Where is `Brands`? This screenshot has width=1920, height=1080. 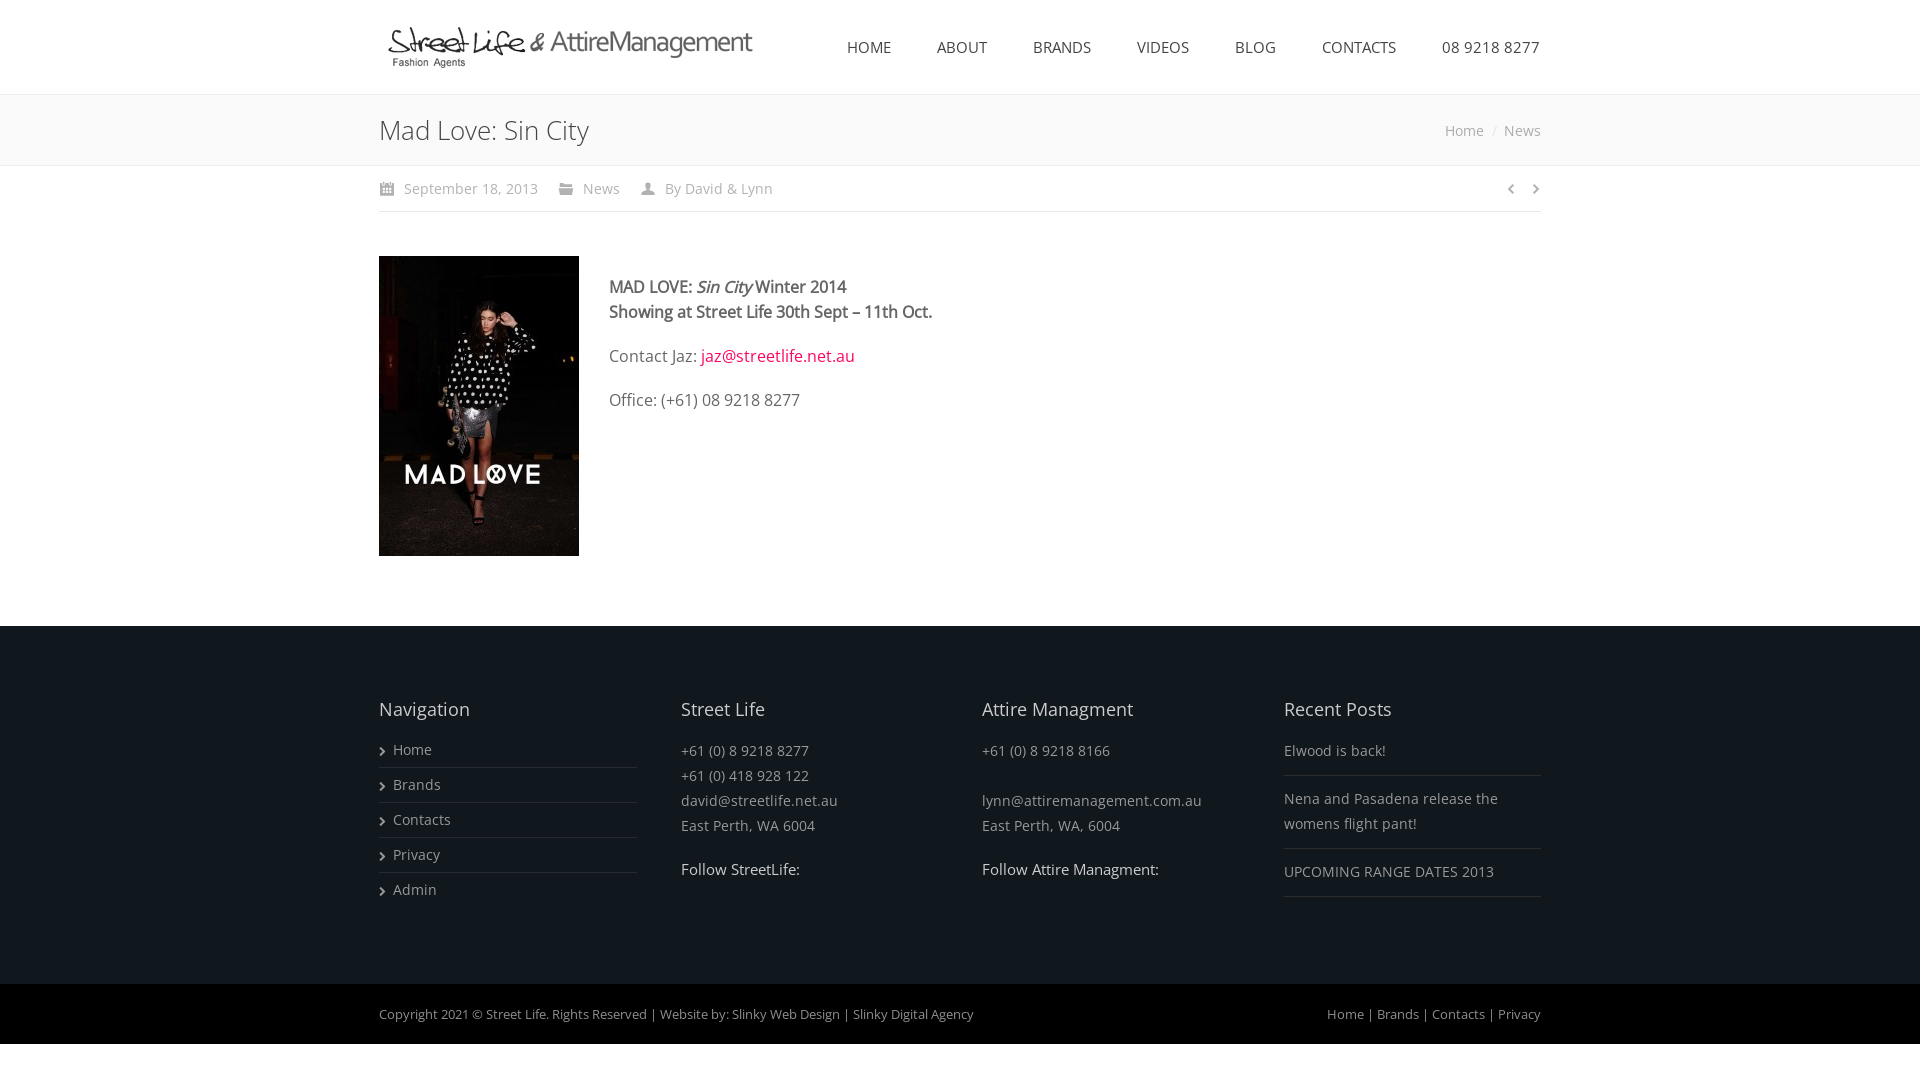 Brands is located at coordinates (1398, 1013).